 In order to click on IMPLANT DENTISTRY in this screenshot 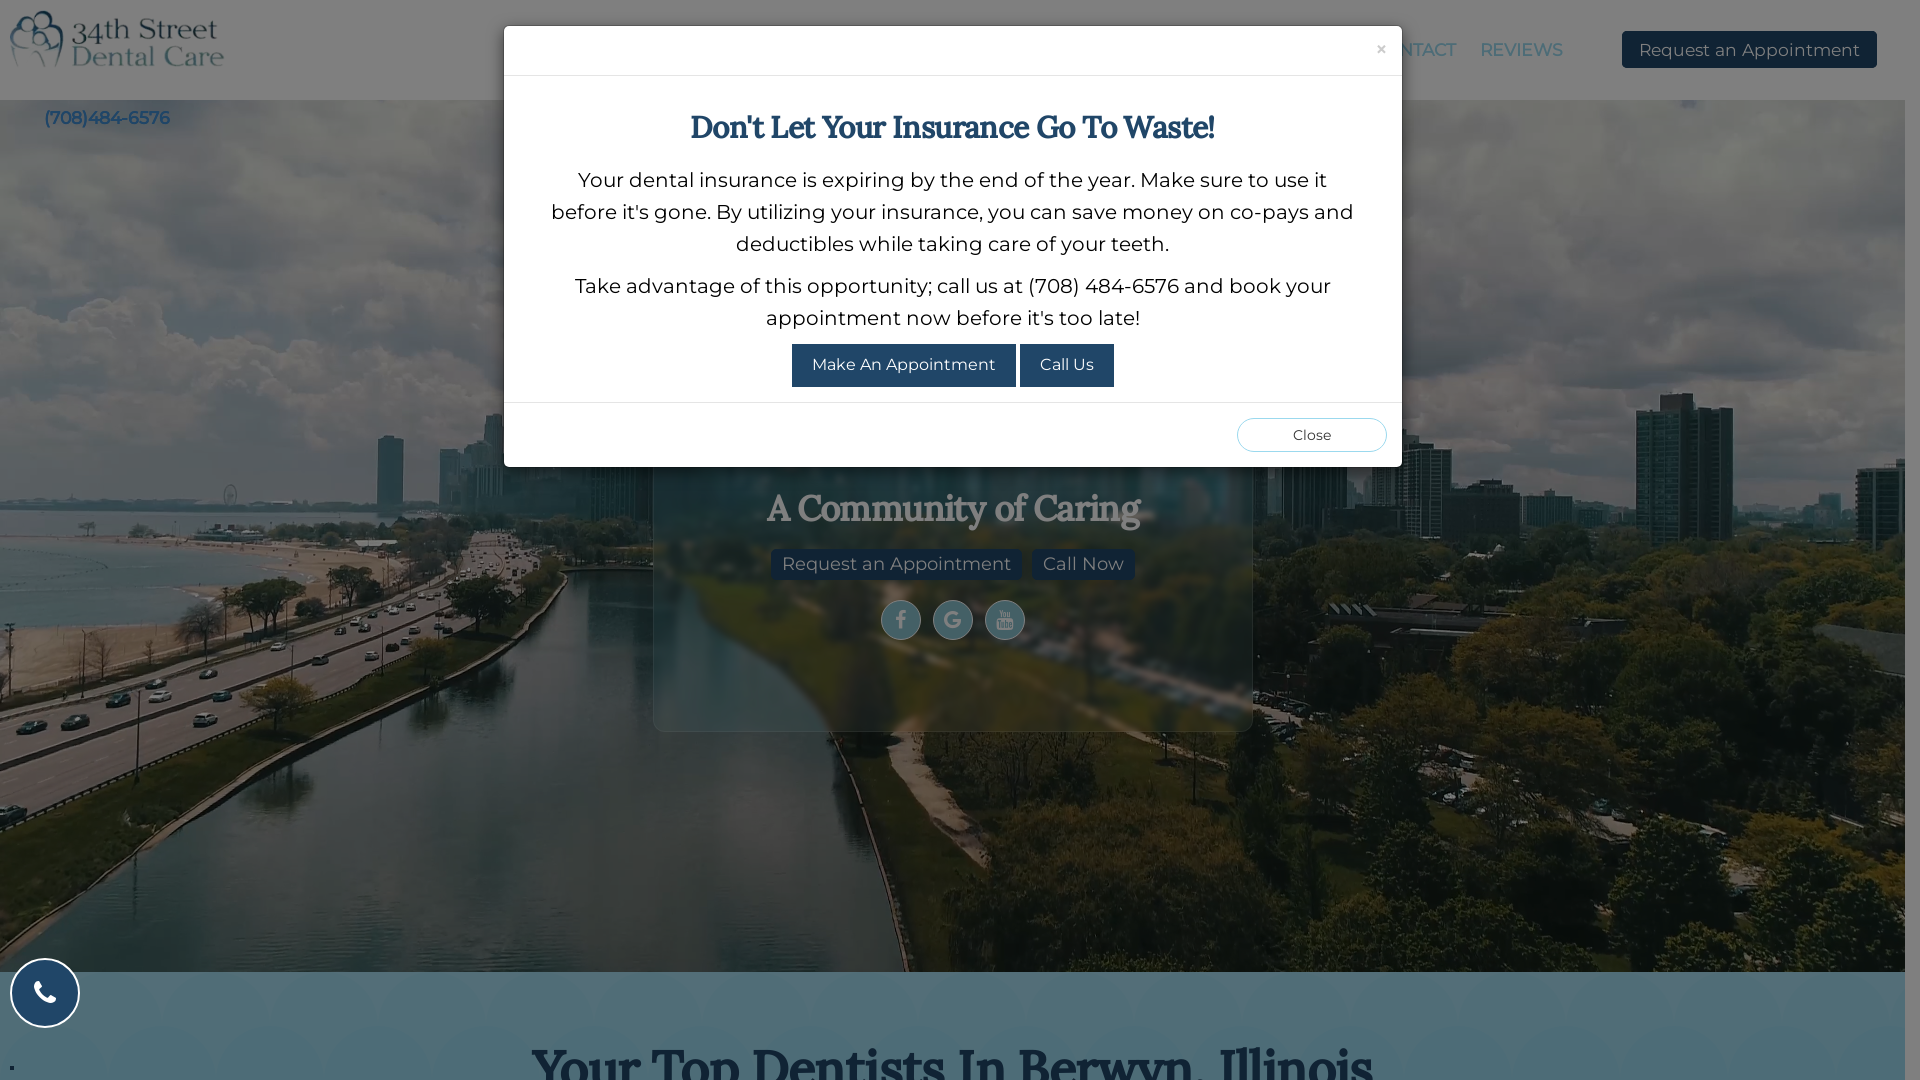, I will do `click(1095, 50)`.